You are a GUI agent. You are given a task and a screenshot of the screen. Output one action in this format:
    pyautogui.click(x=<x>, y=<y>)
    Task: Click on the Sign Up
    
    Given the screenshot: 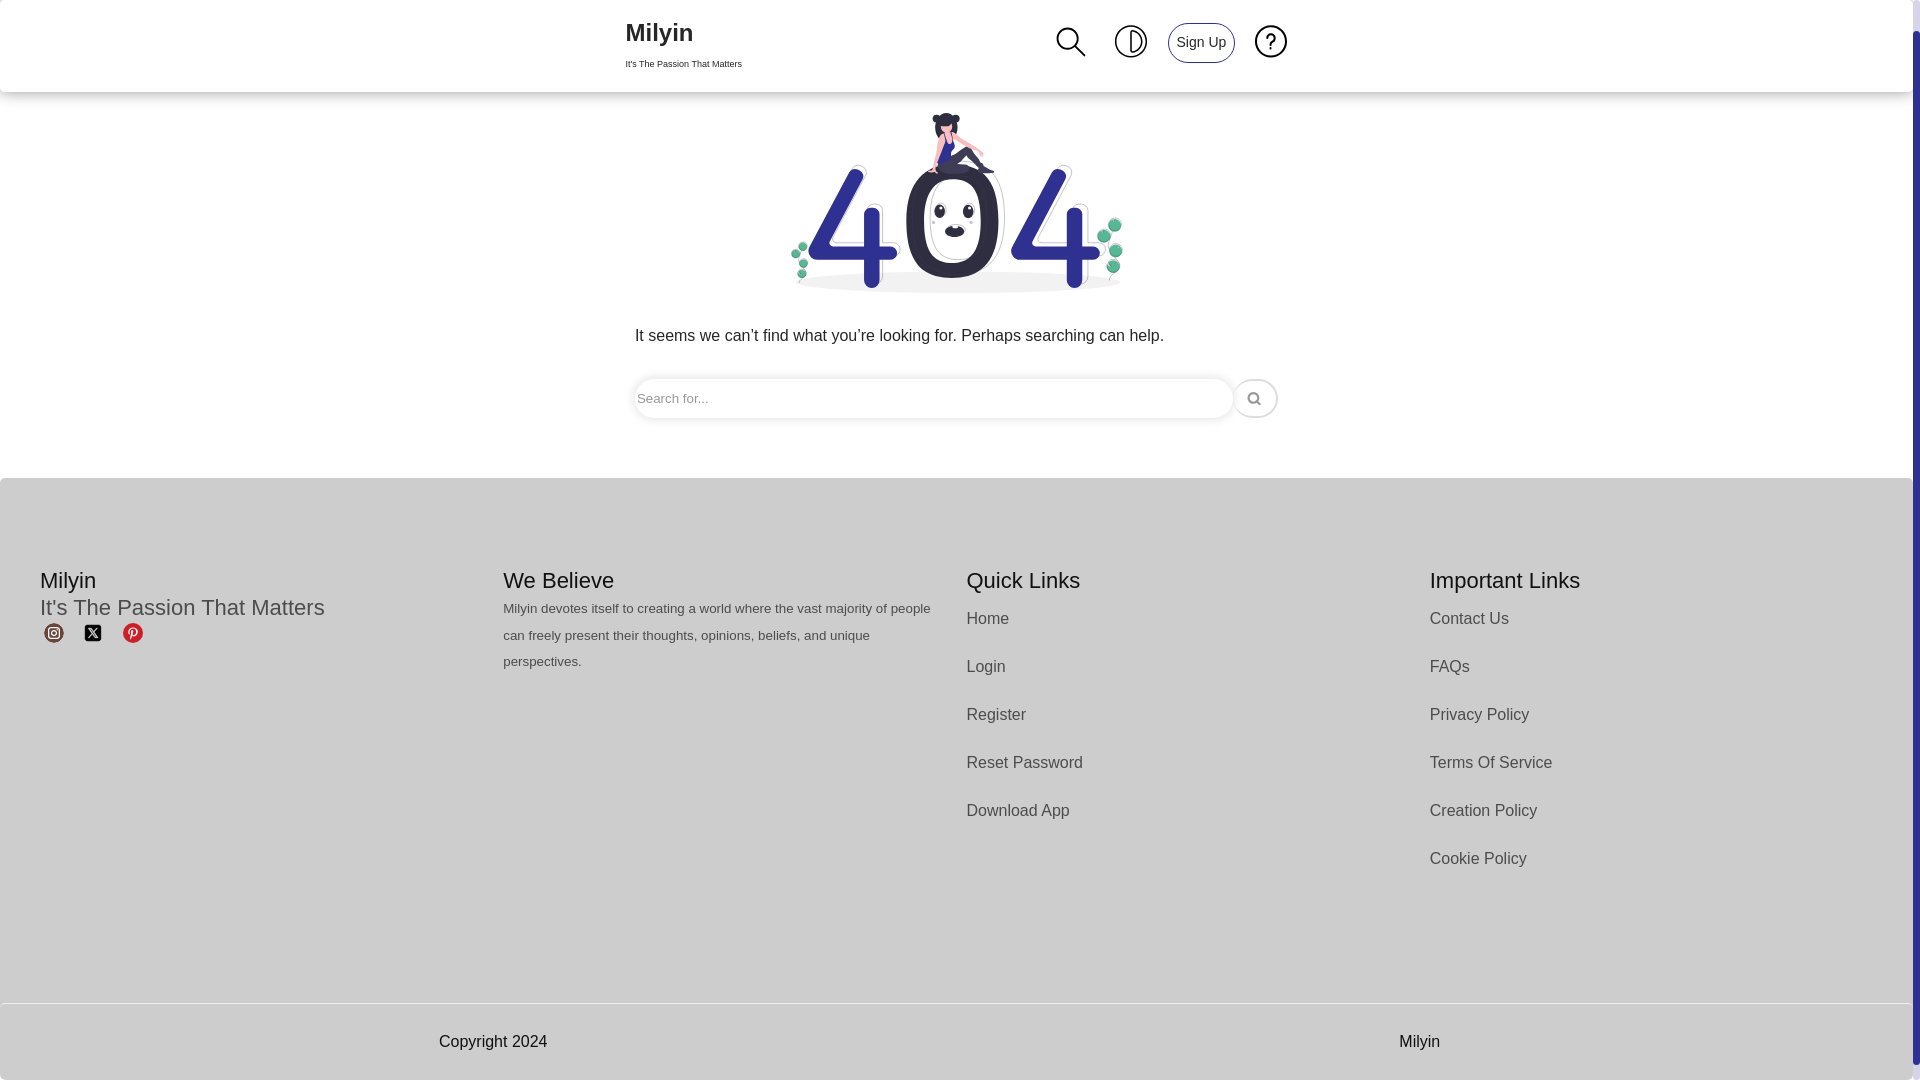 What is the action you would take?
    pyautogui.click(x=683, y=30)
    